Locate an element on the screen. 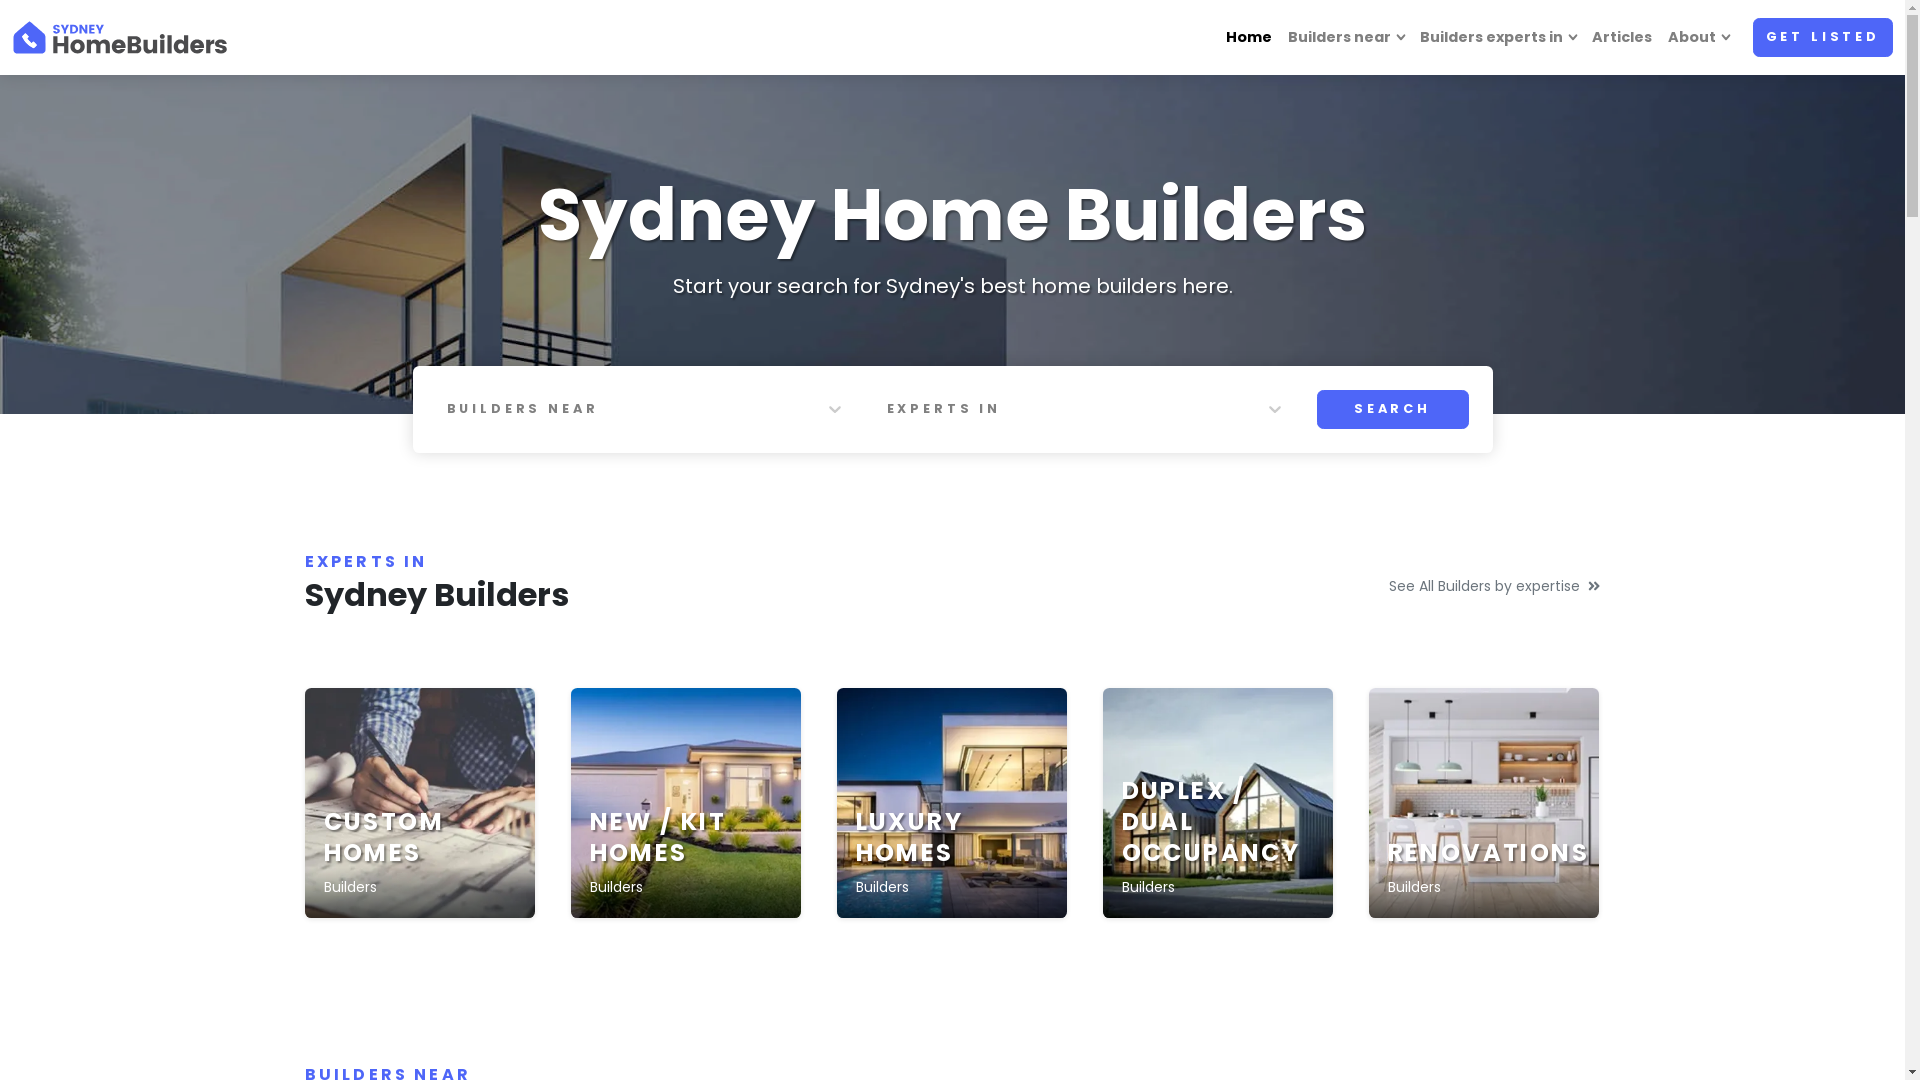 The image size is (1920, 1080). Builders near is located at coordinates (1346, 38).